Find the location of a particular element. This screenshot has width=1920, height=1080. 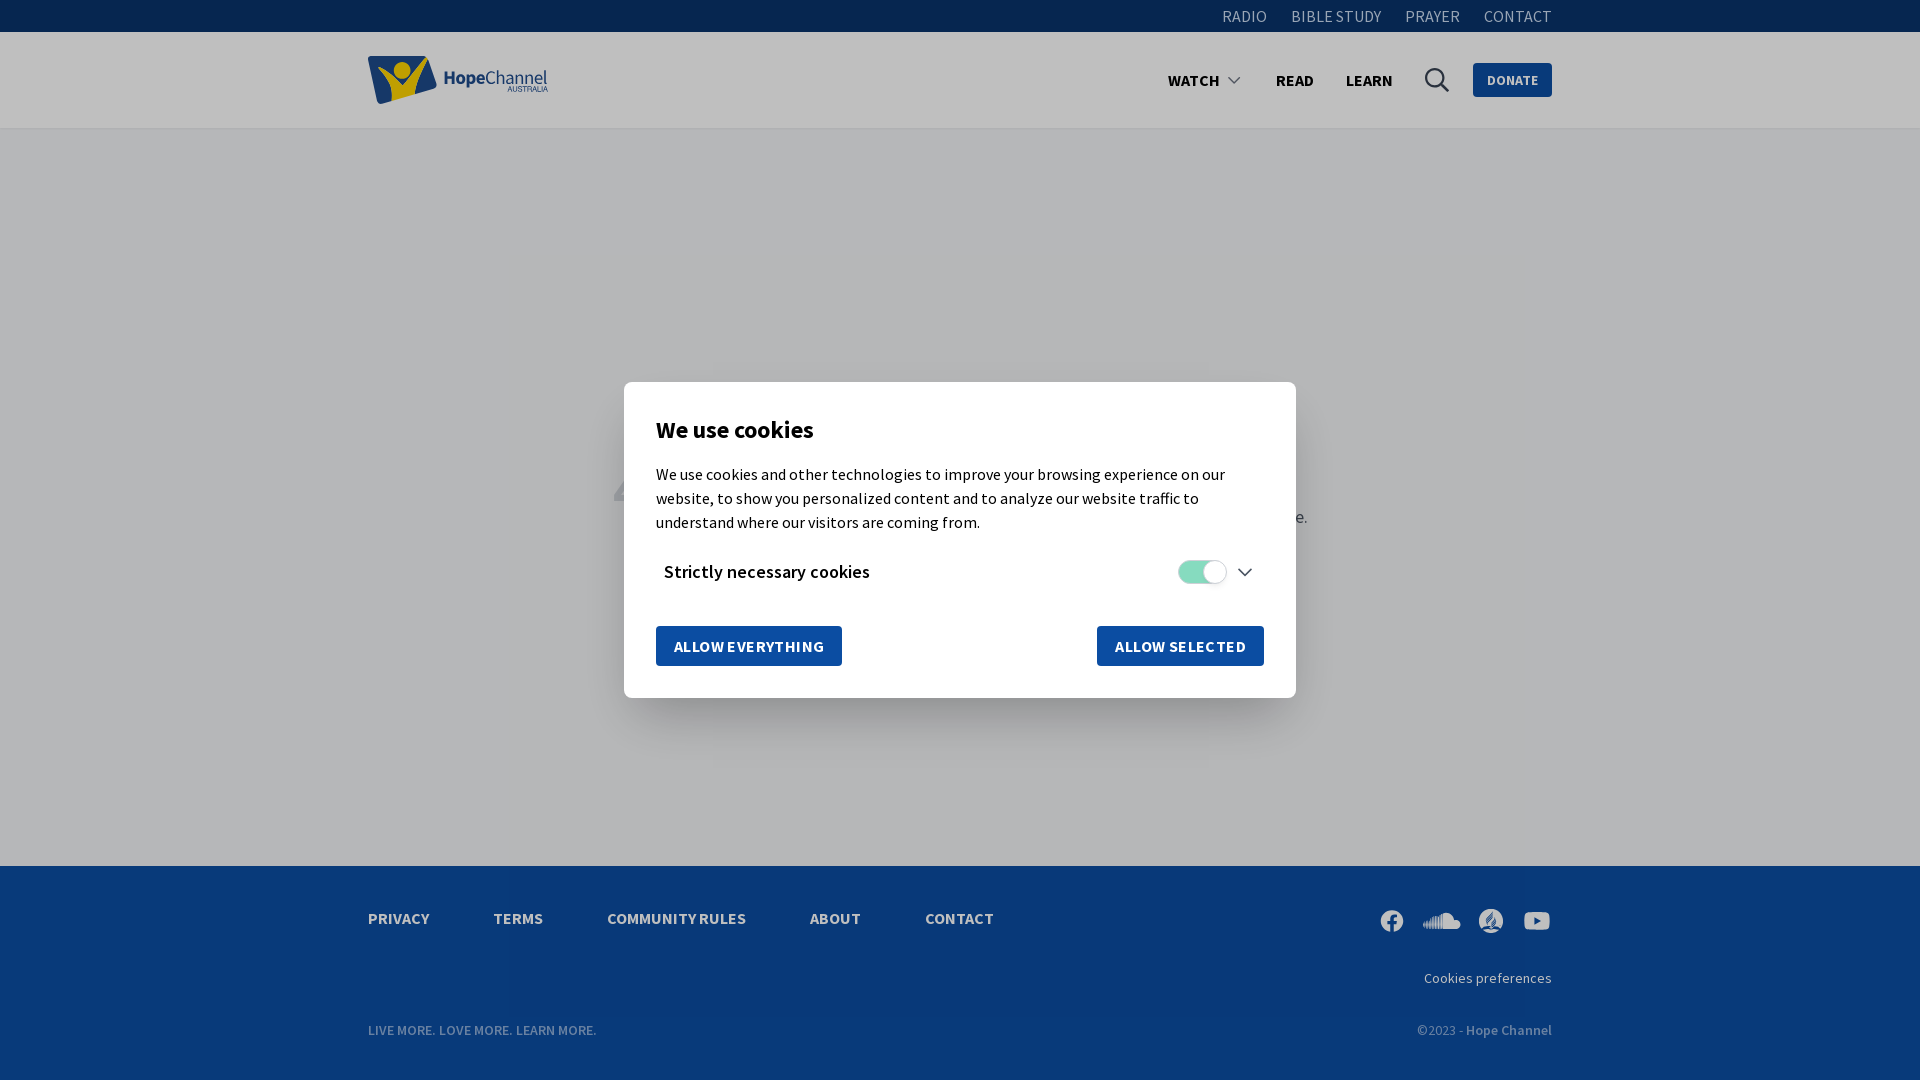

PRIVACY is located at coordinates (398, 918).